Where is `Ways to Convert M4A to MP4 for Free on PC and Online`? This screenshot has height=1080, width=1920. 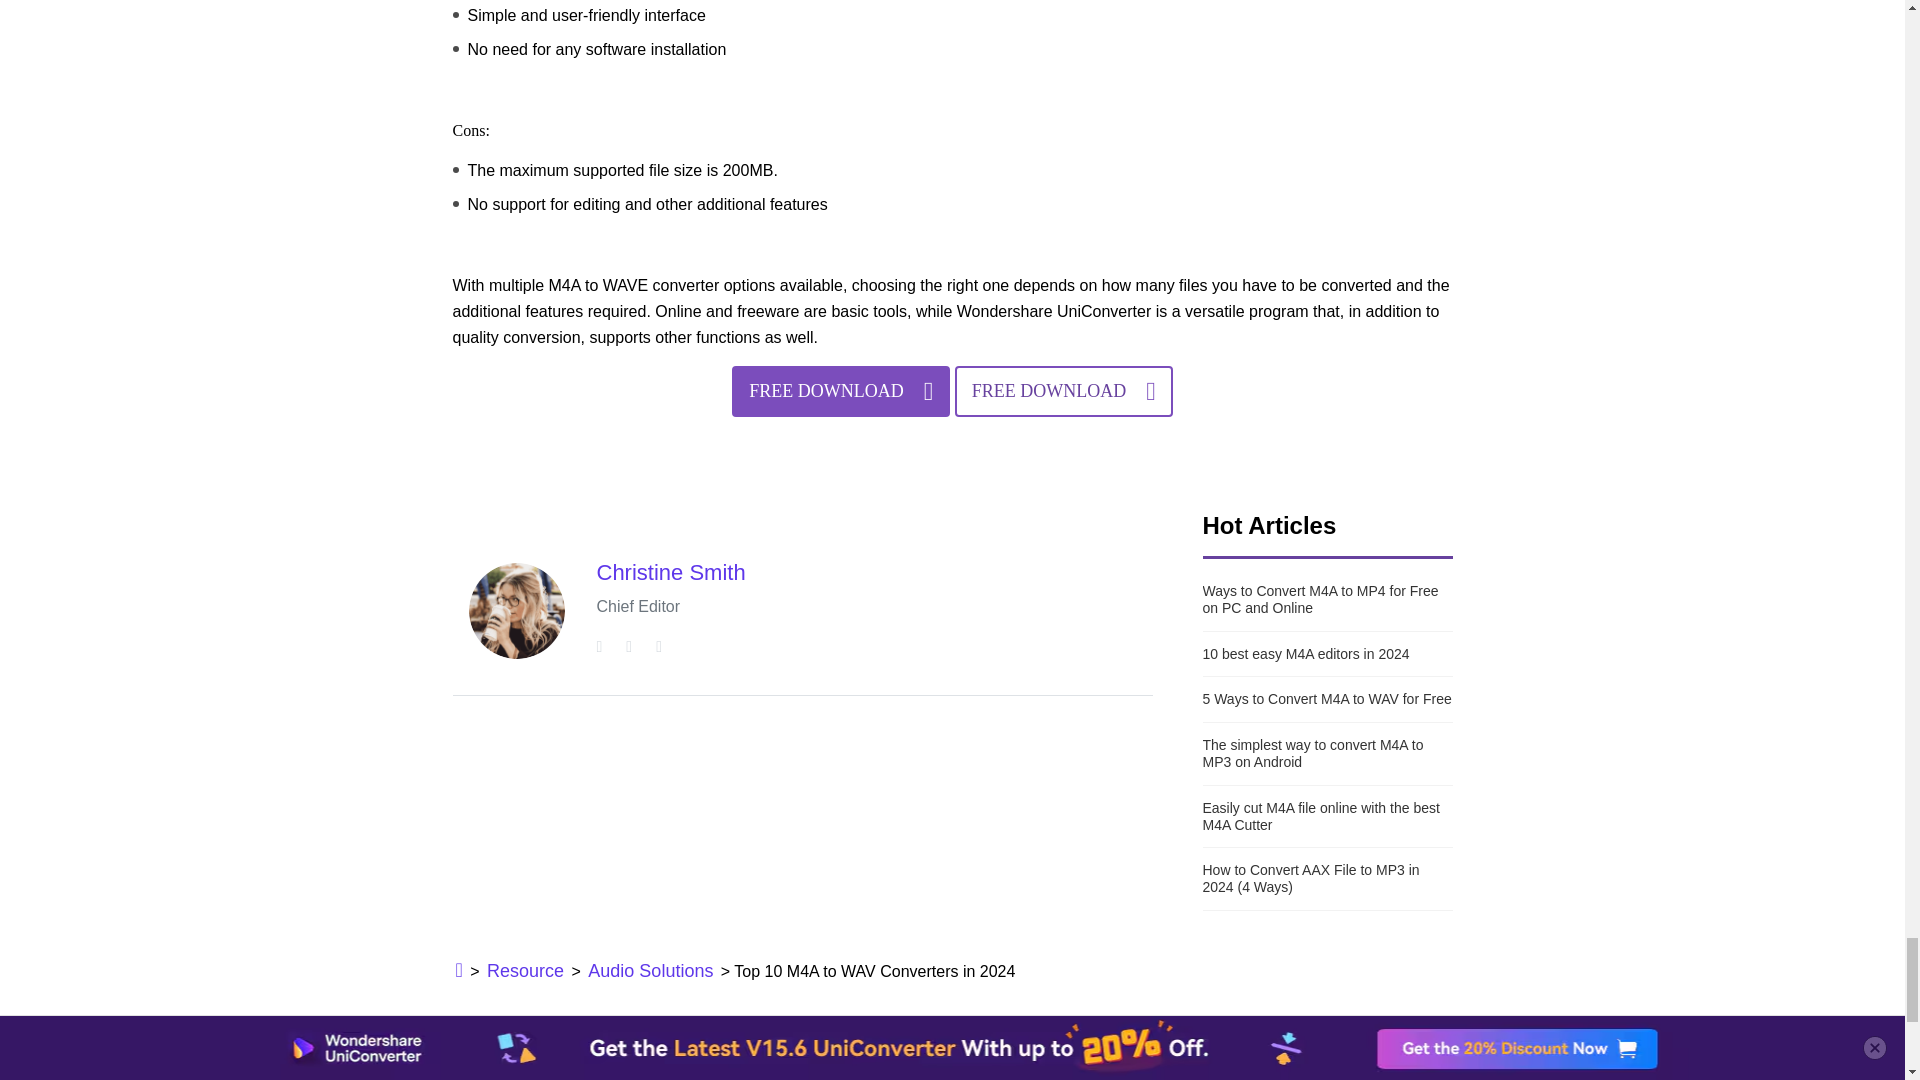 Ways to Convert M4A to MP4 for Free on PC and Online is located at coordinates (1326, 600).